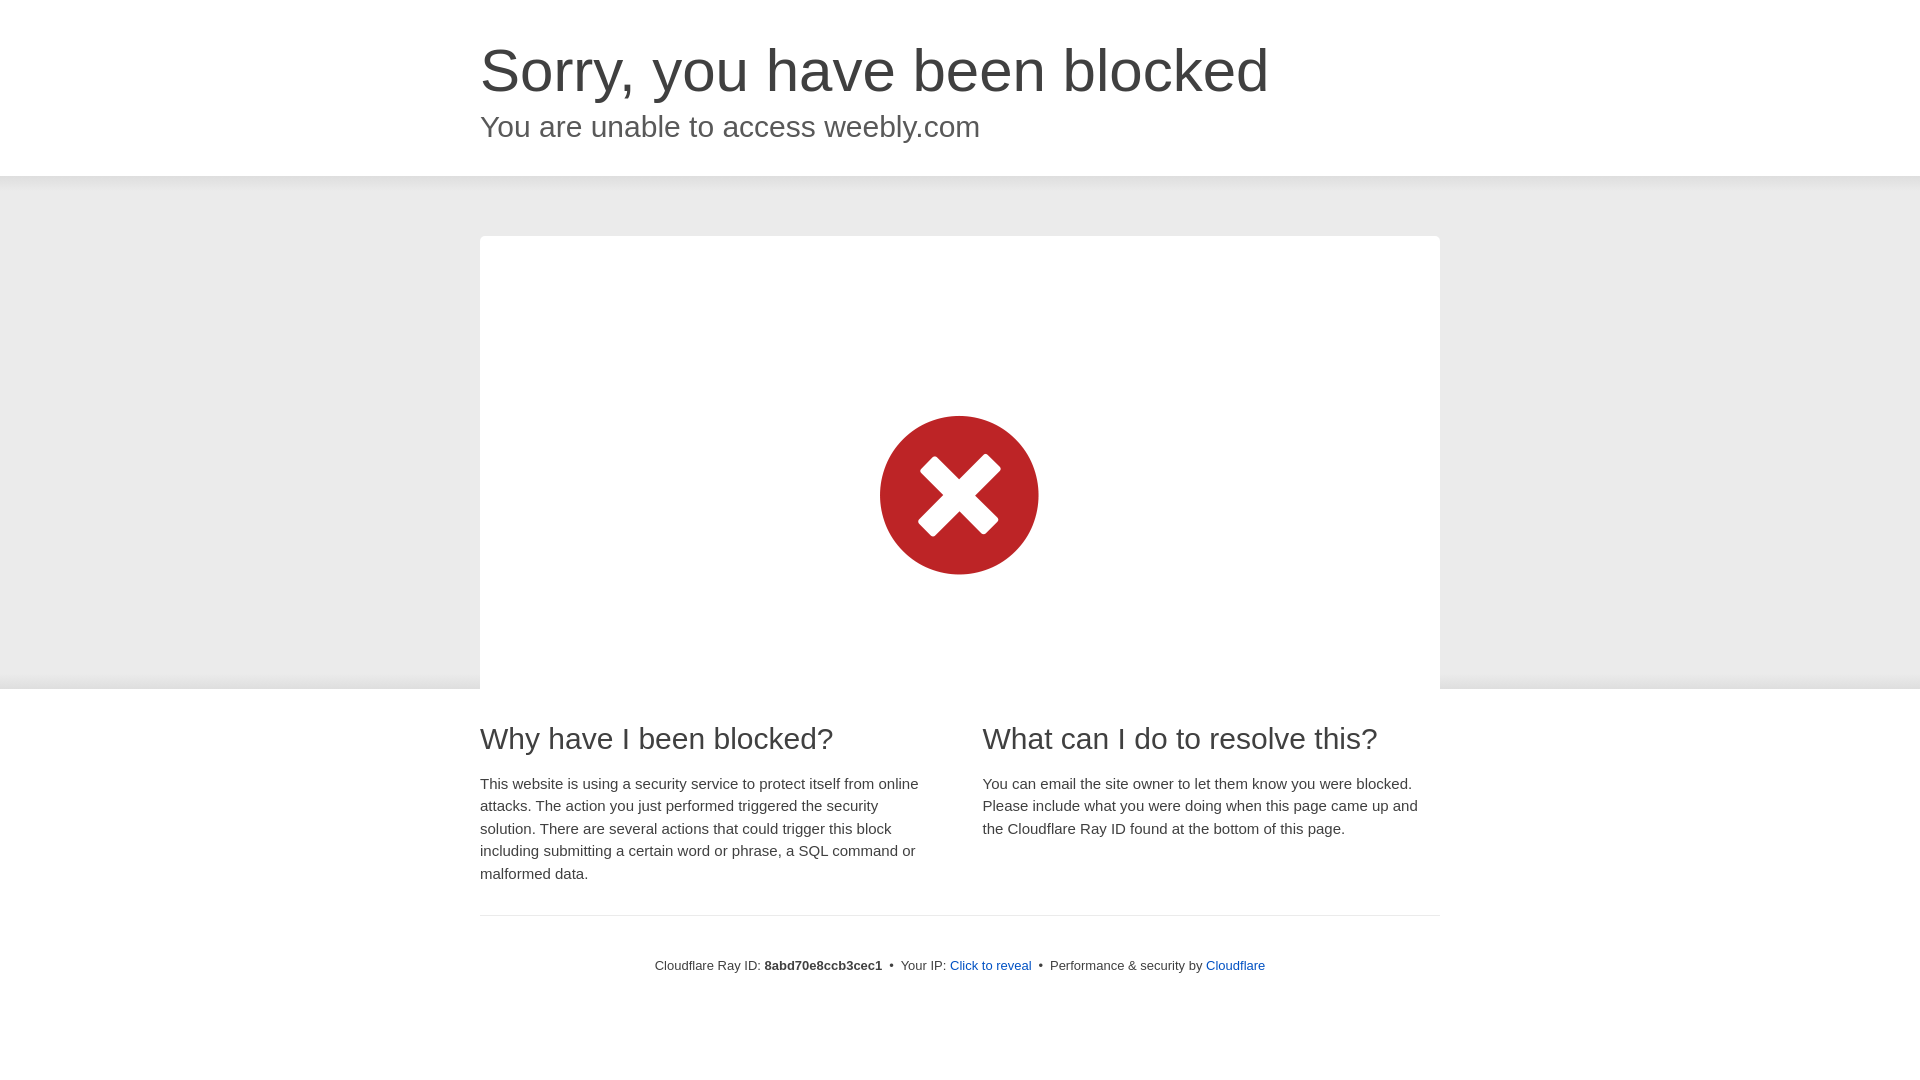 This screenshot has height=1080, width=1920. Describe the element at coordinates (1235, 965) in the screenshot. I see `Cloudflare` at that location.